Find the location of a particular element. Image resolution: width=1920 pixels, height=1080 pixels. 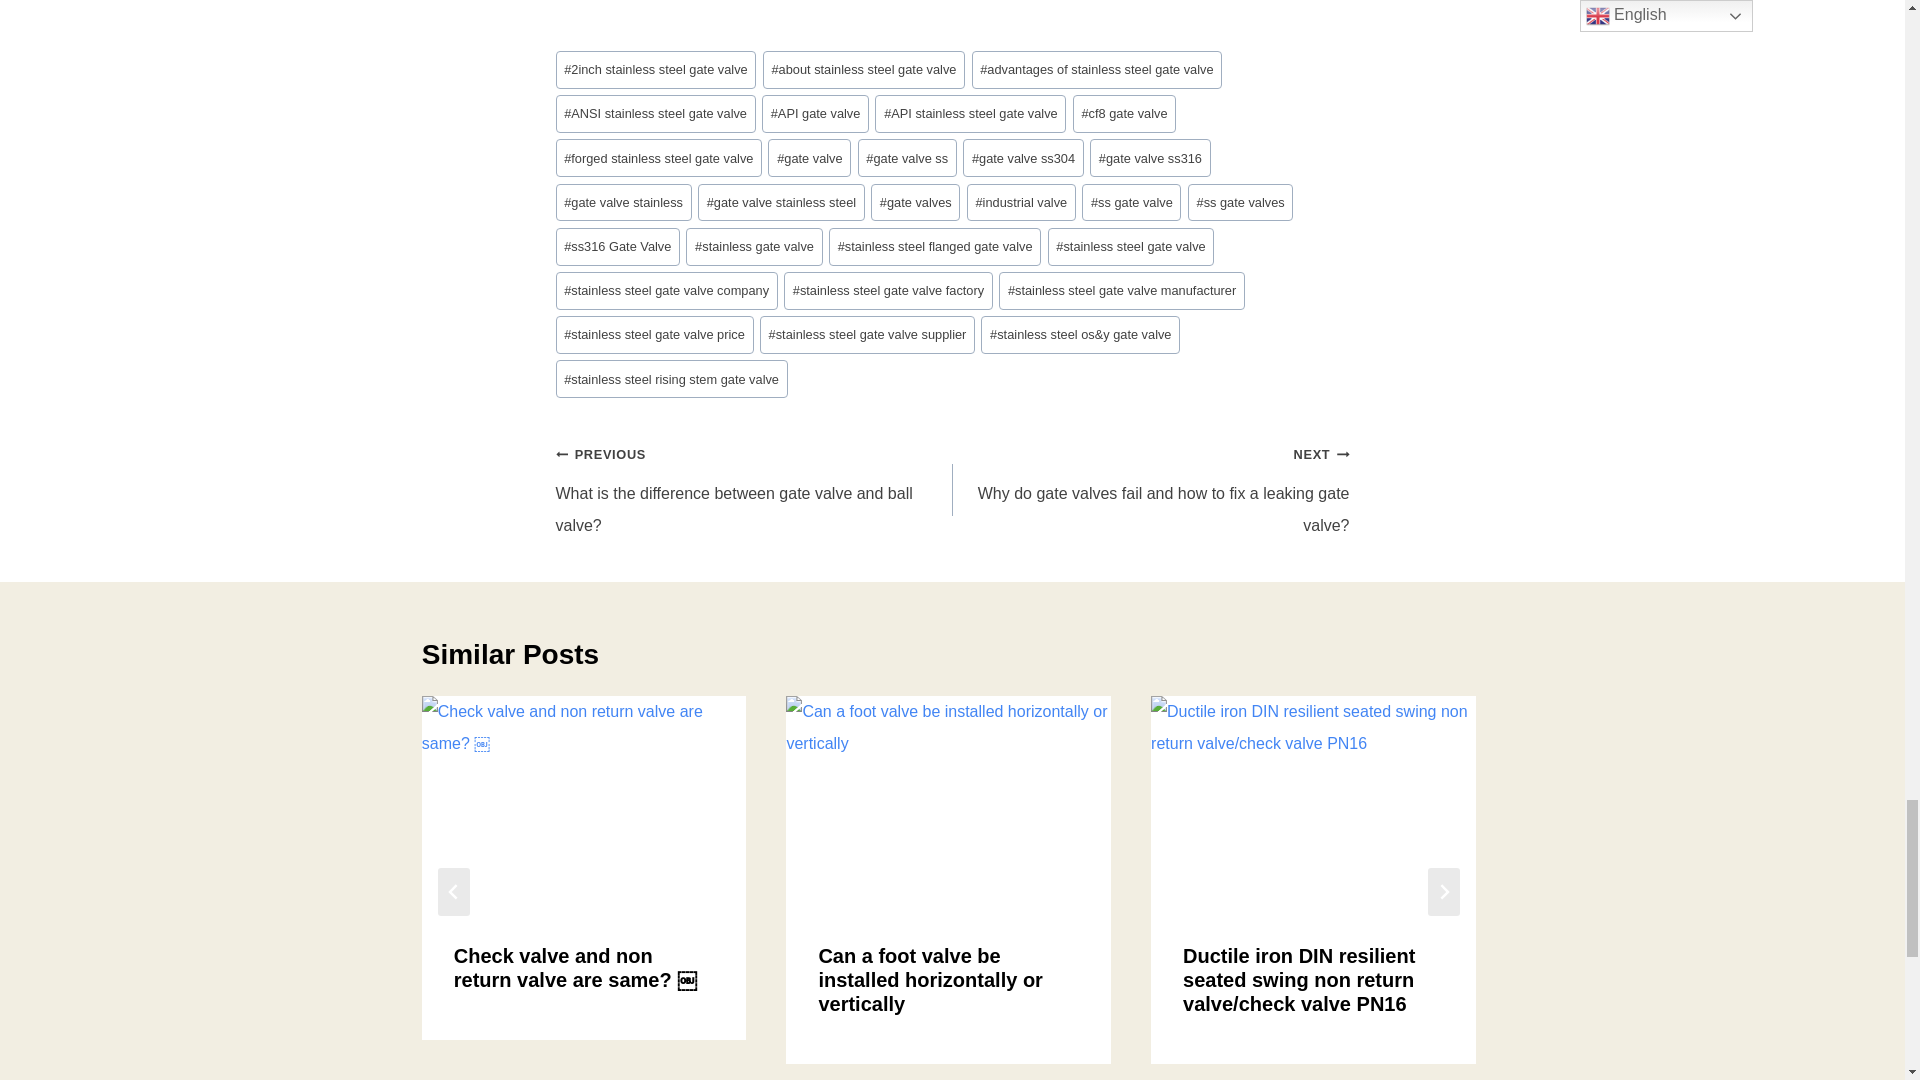

gate valve ss304 is located at coordinates (1024, 158).